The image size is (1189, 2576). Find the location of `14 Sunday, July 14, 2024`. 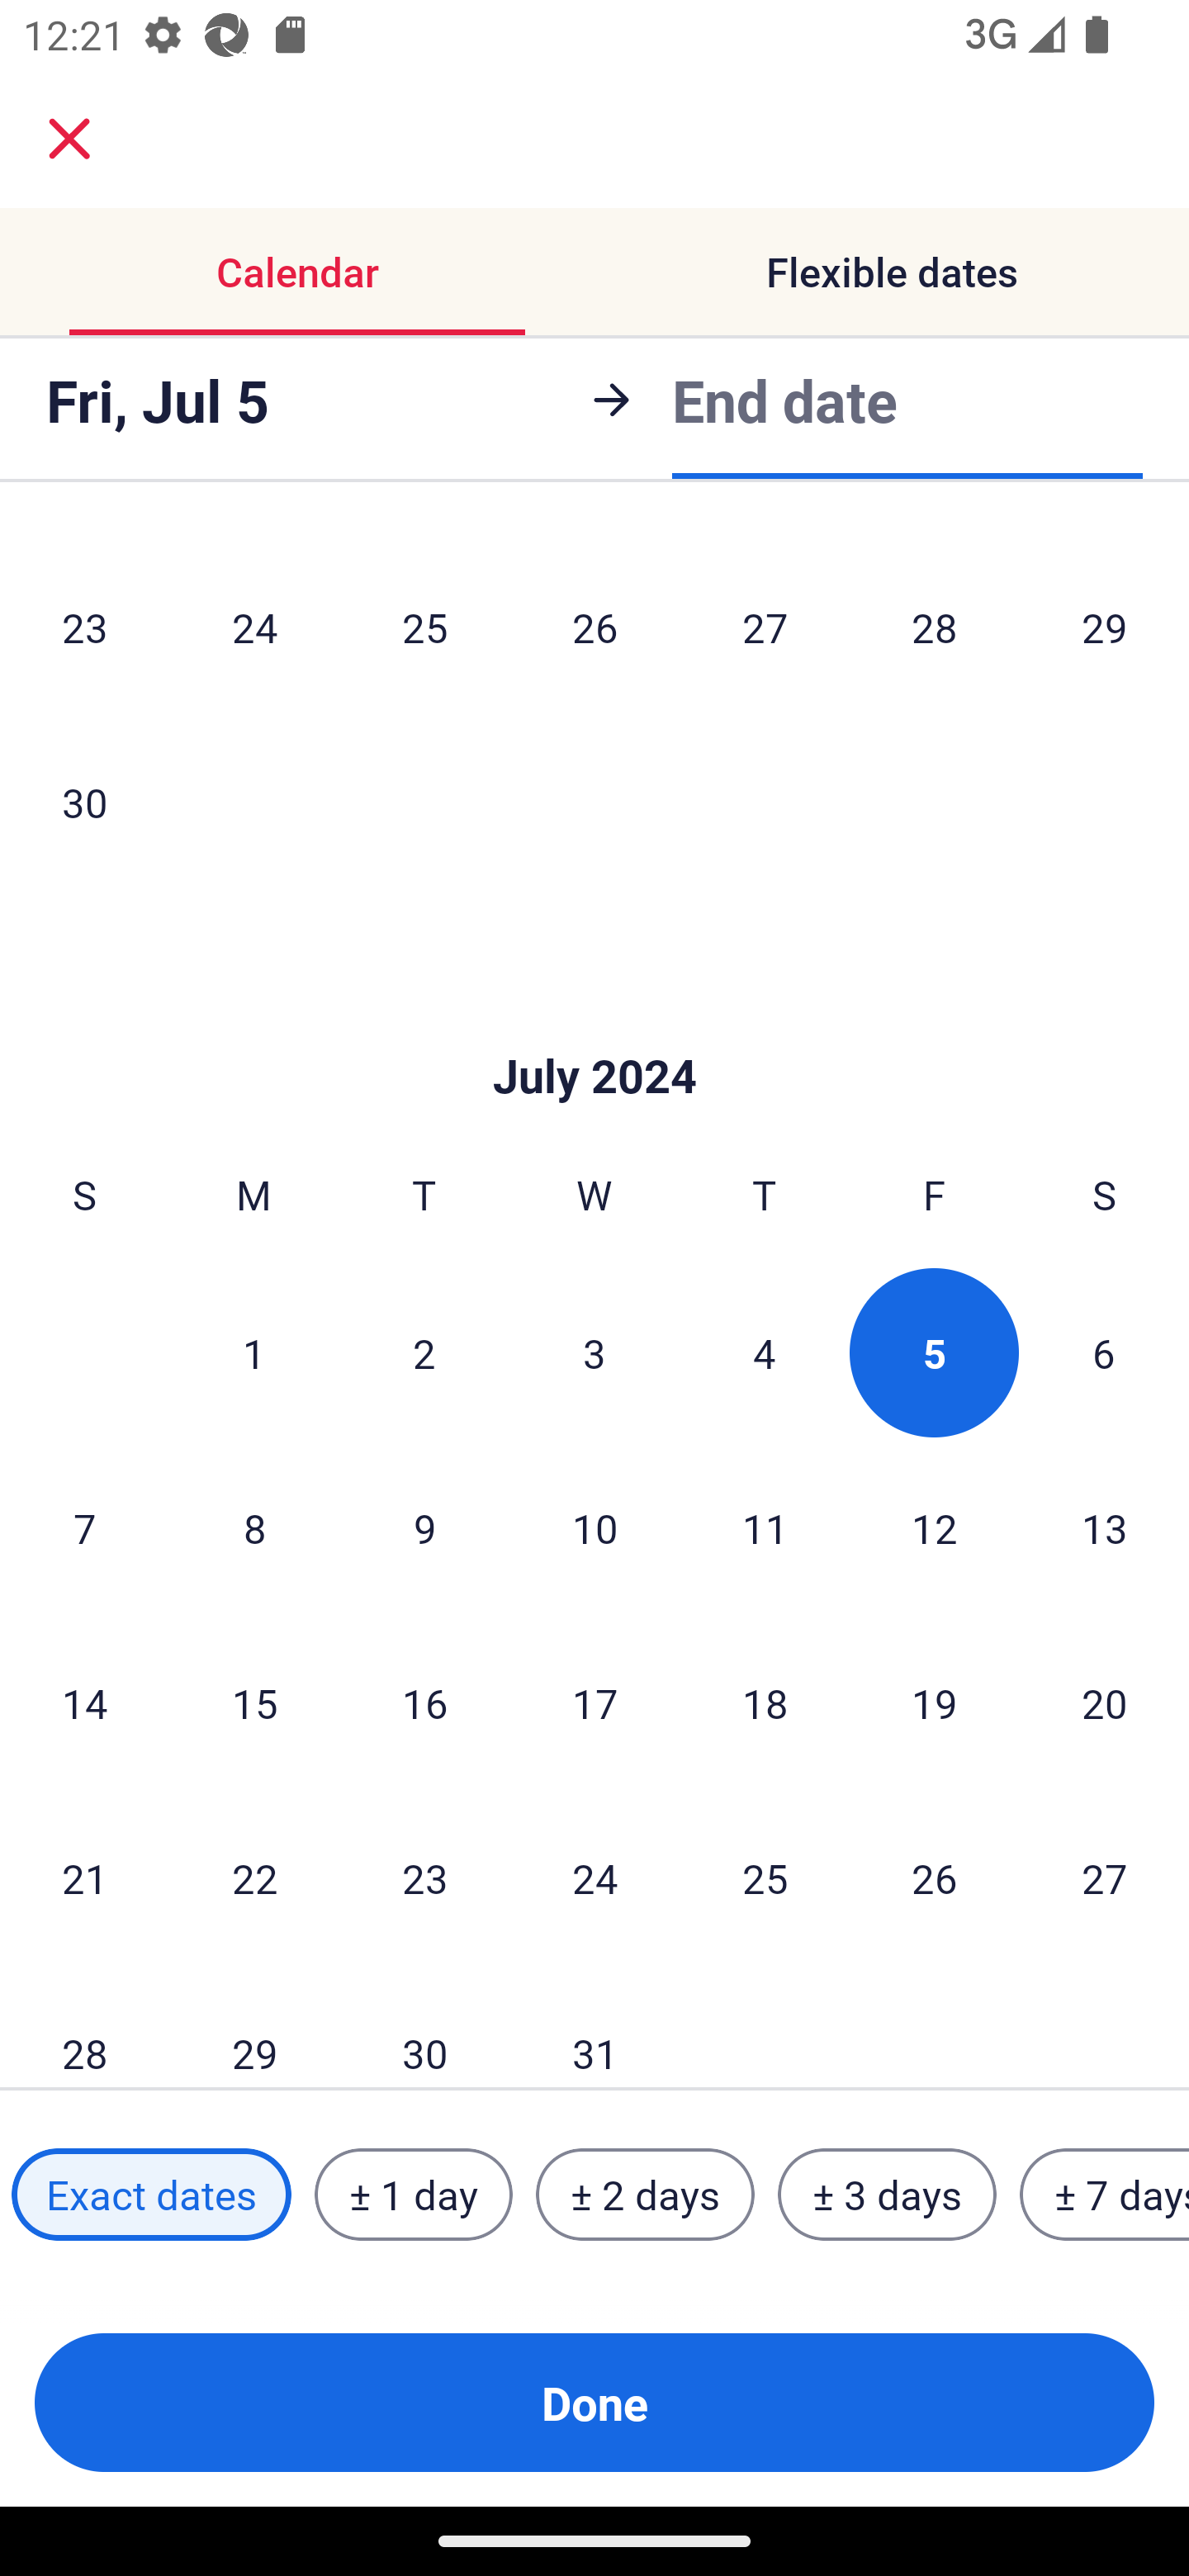

14 Sunday, July 14, 2024 is located at coordinates (84, 1702).